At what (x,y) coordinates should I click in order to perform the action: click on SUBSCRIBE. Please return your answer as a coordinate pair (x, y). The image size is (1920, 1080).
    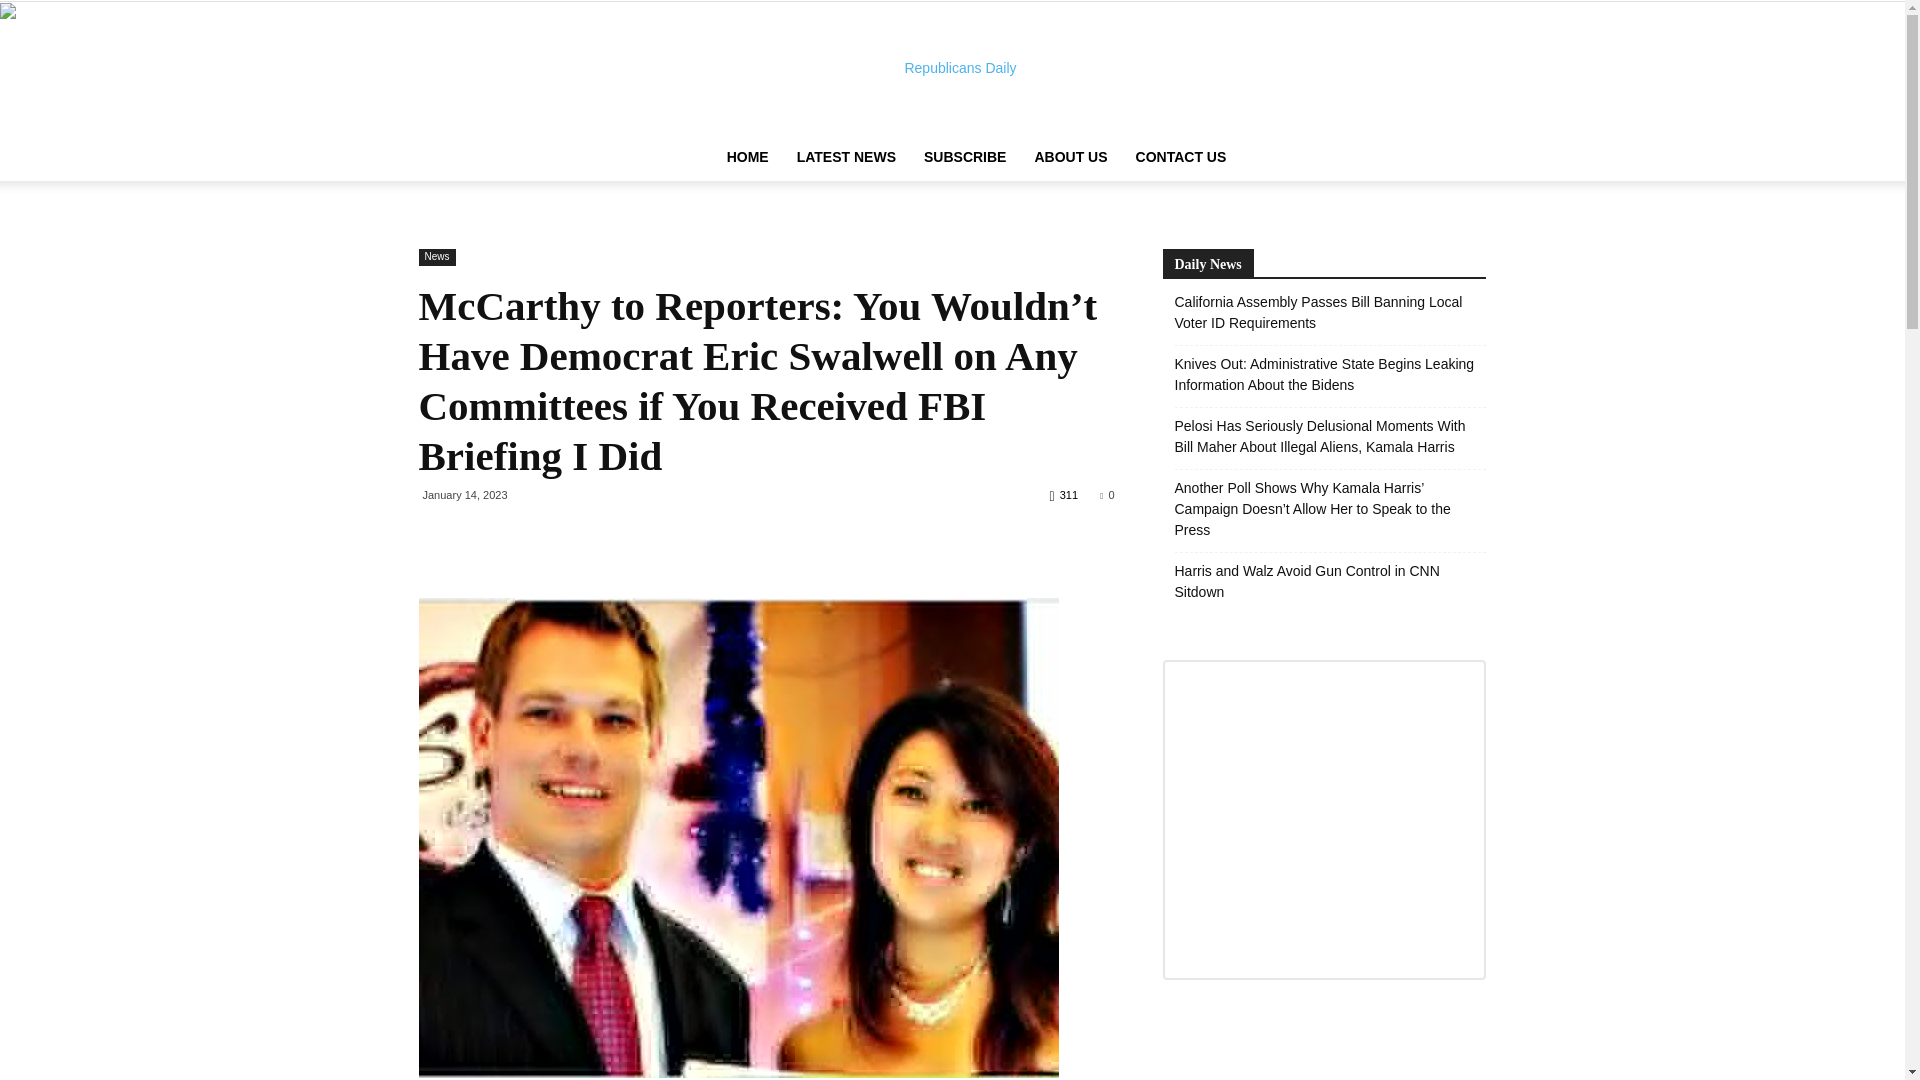
    Looking at the image, I should click on (964, 156).